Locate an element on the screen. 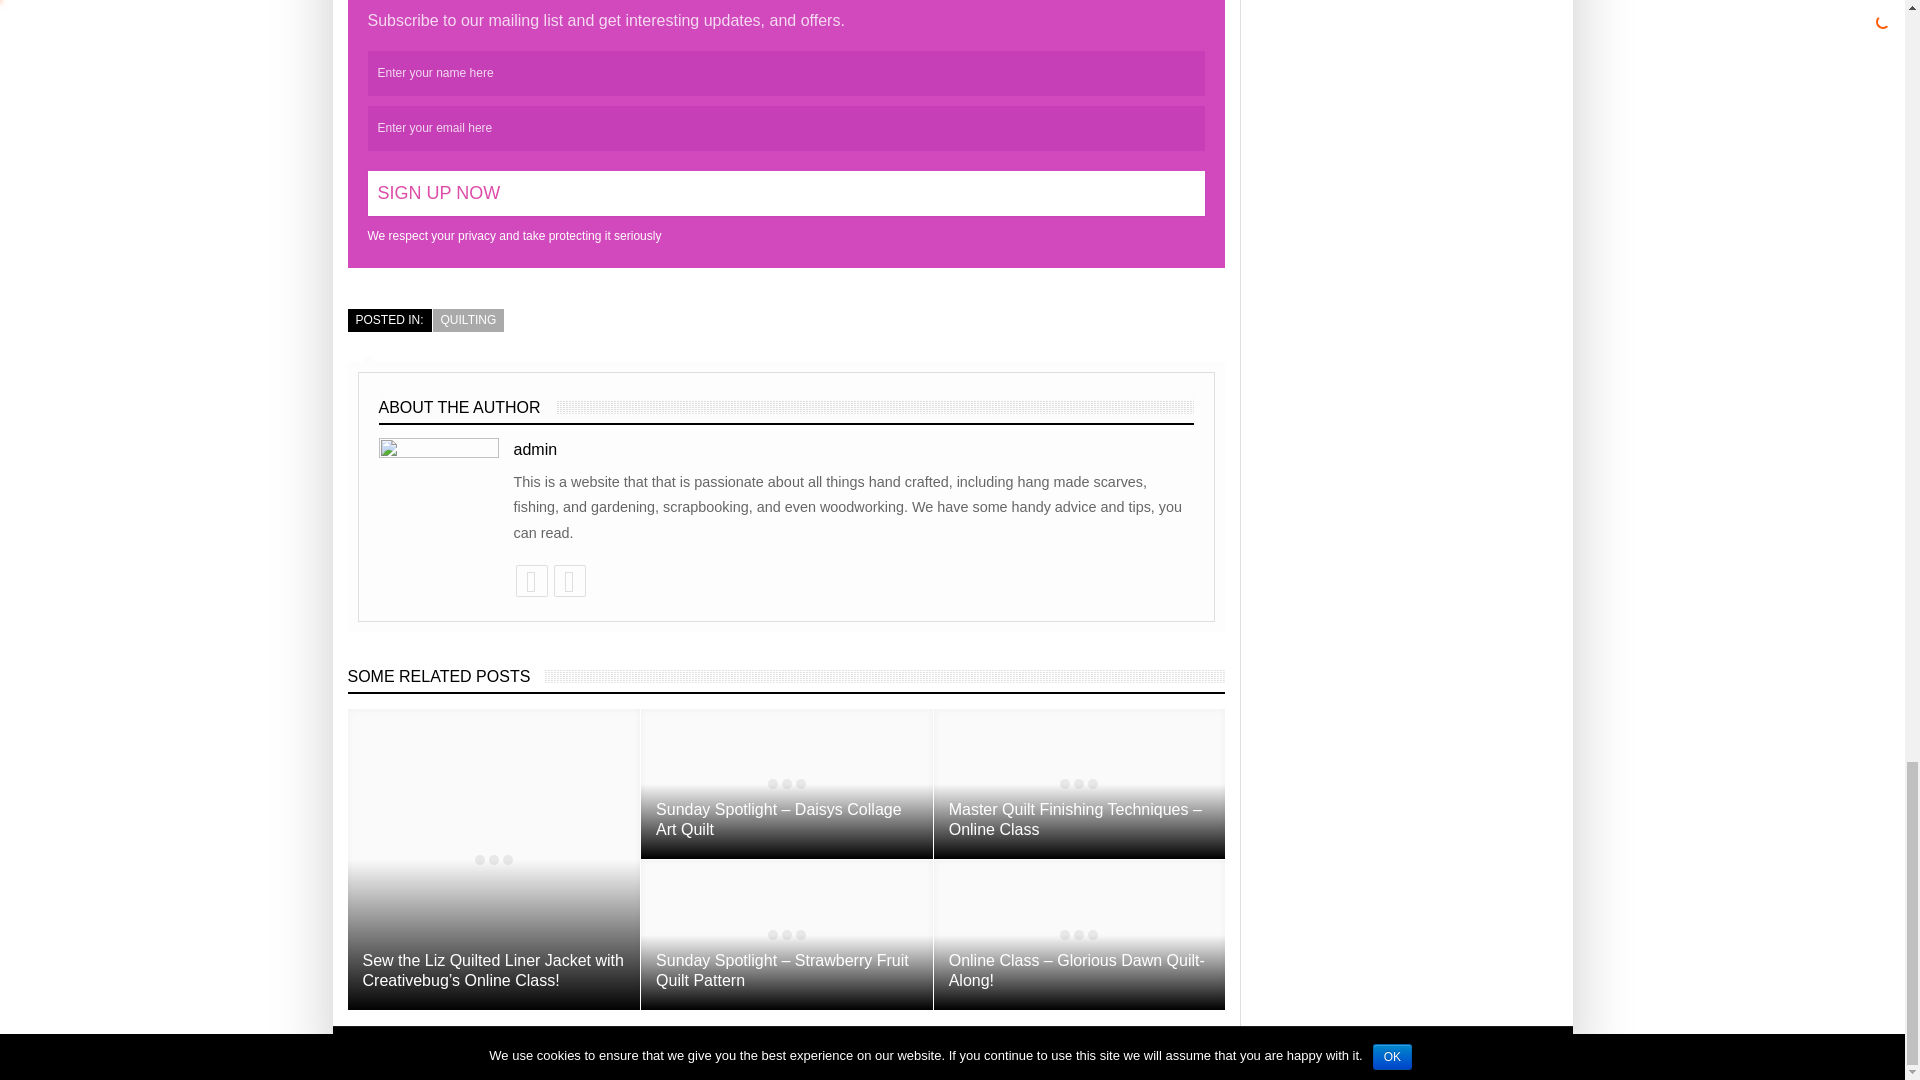 Image resolution: width=1920 pixels, height=1080 pixels. Sign Up Now is located at coordinates (786, 193).